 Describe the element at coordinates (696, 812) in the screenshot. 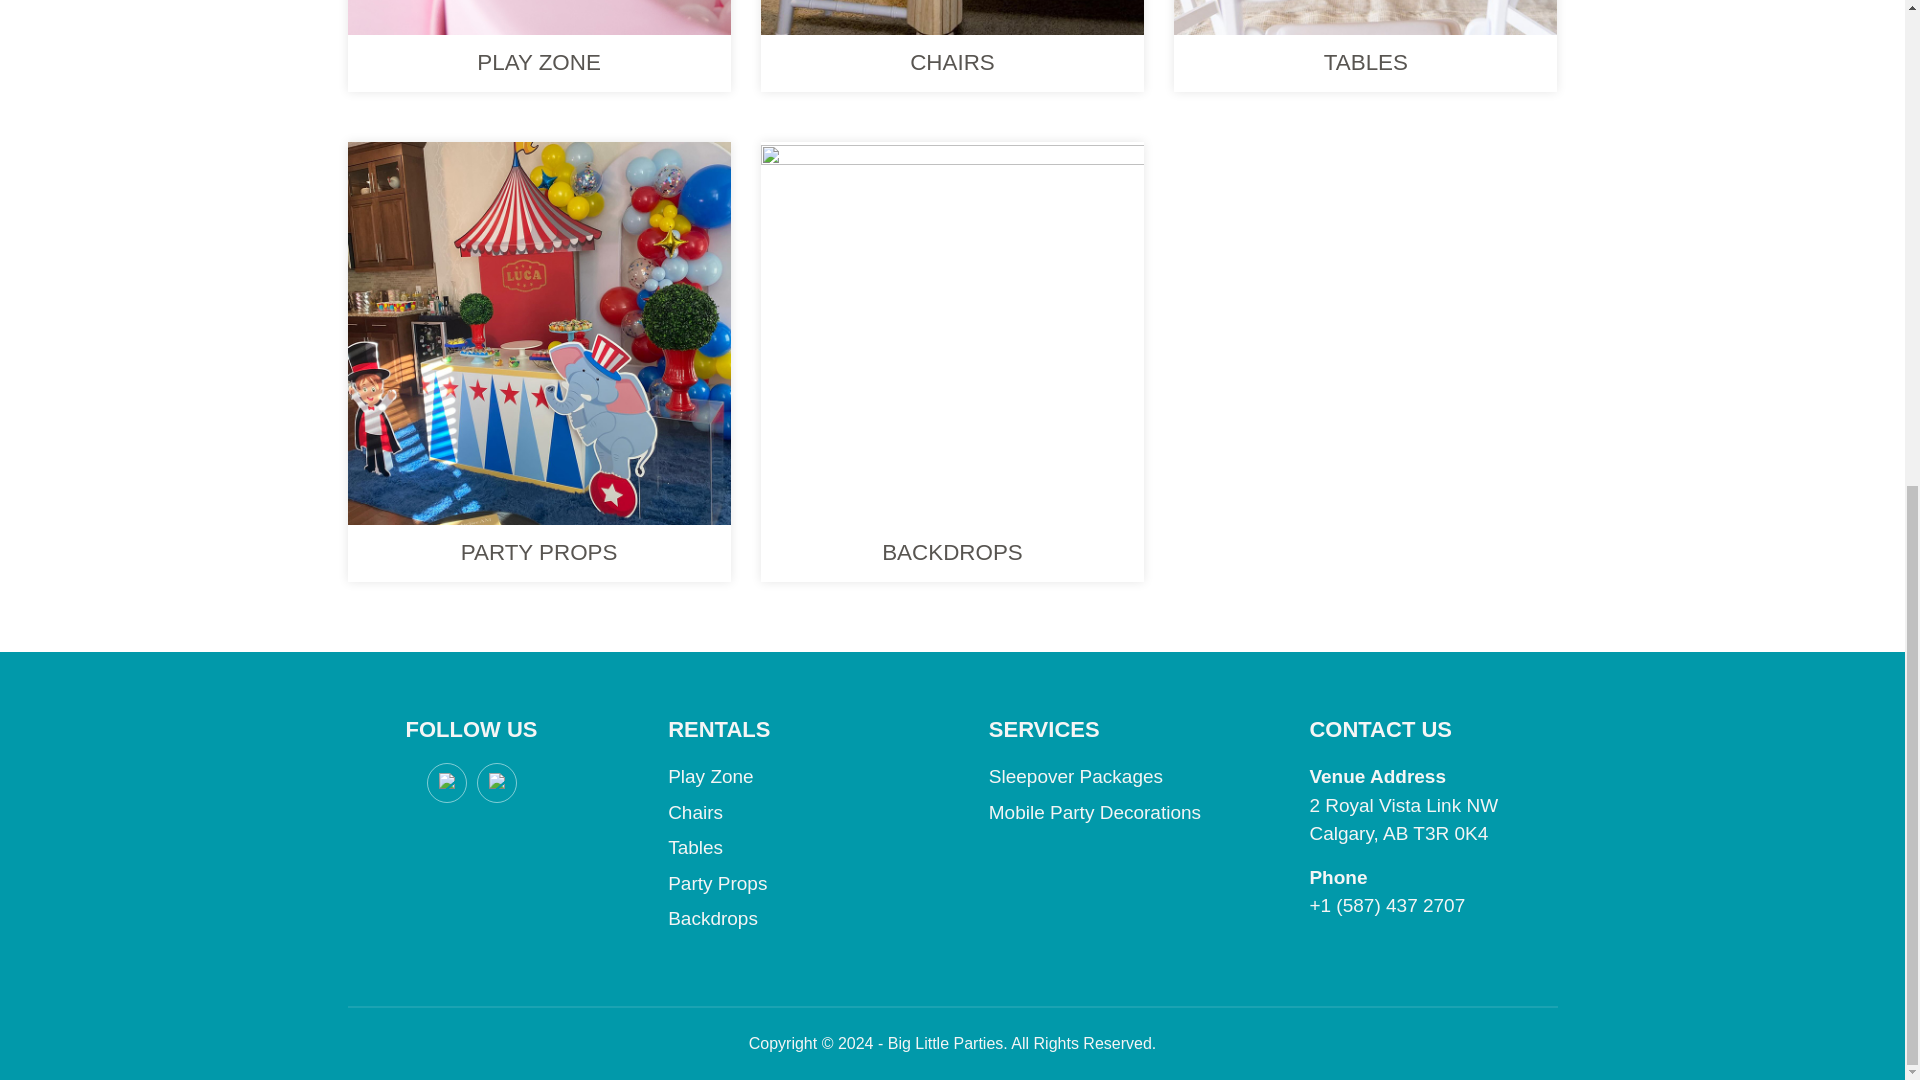

I see `Chairs` at that location.